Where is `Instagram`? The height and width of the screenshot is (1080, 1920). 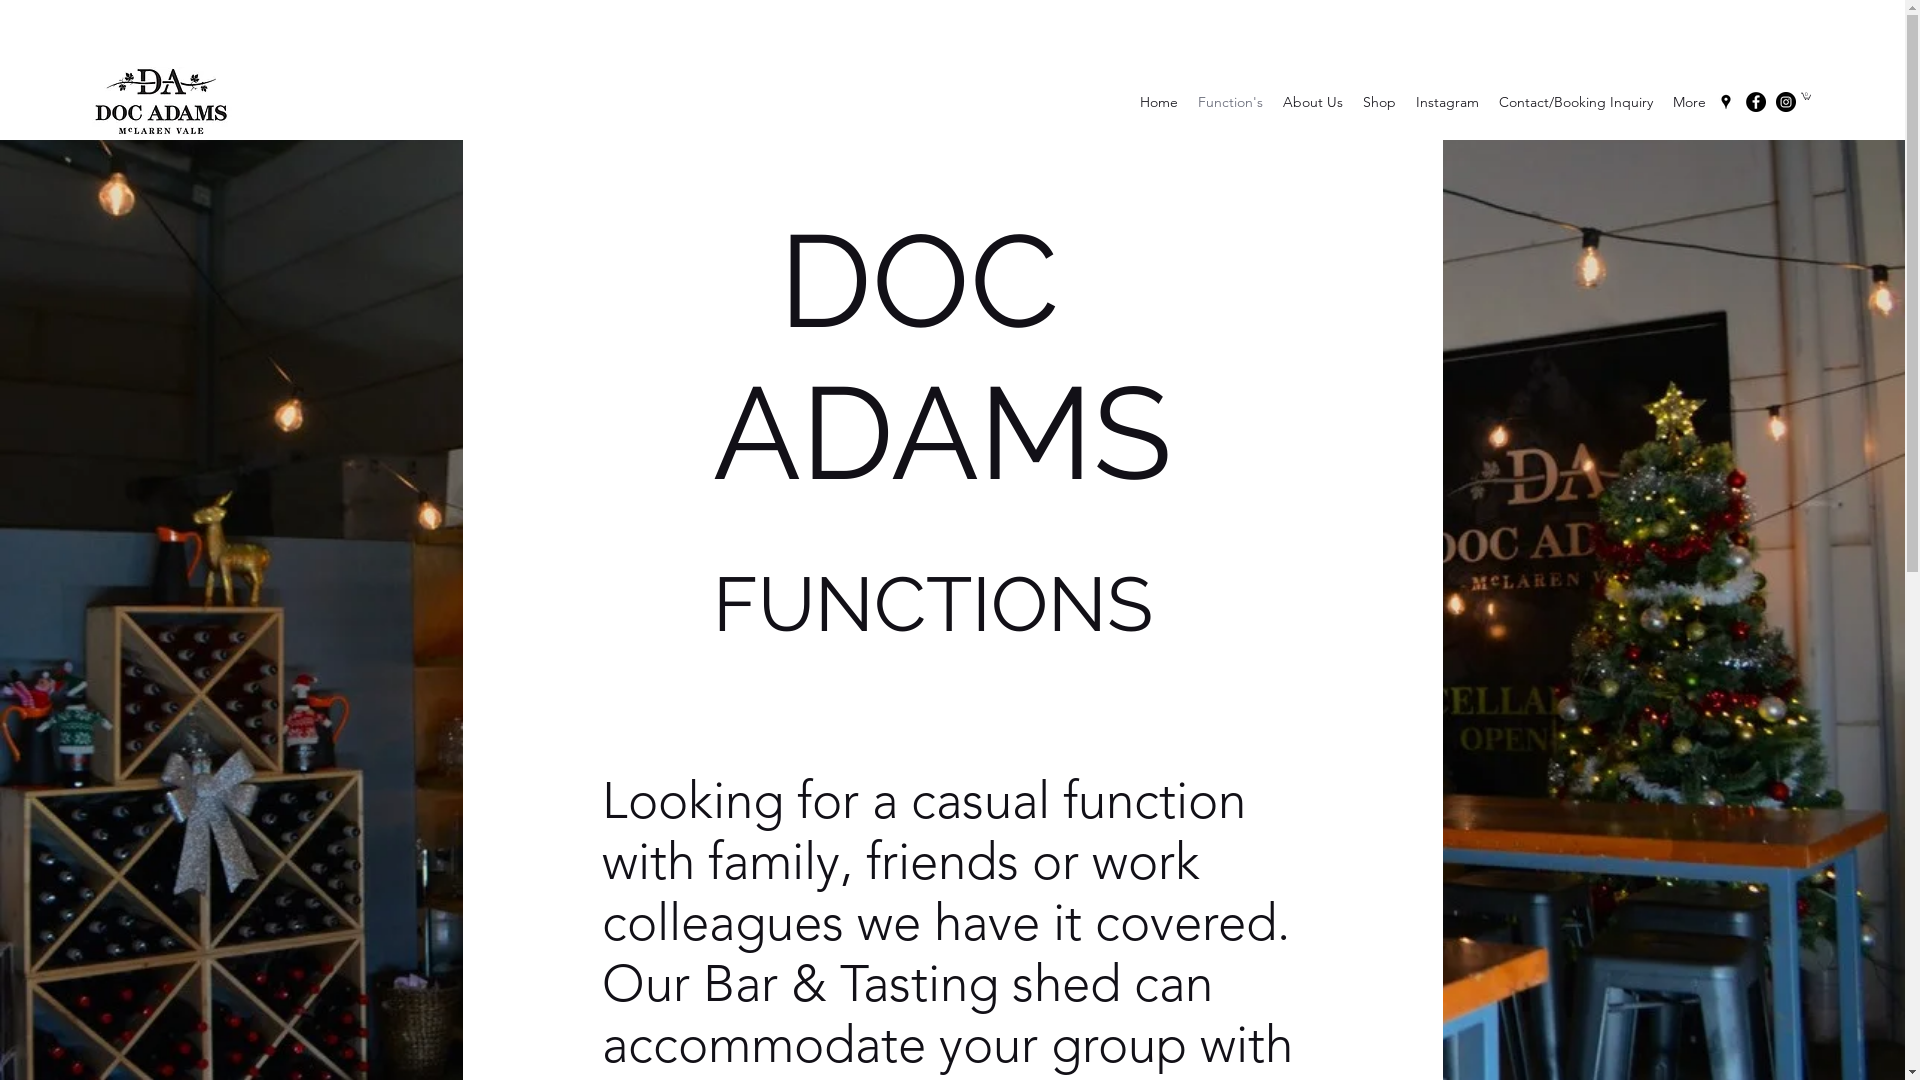
Instagram is located at coordinates (1448, 102).